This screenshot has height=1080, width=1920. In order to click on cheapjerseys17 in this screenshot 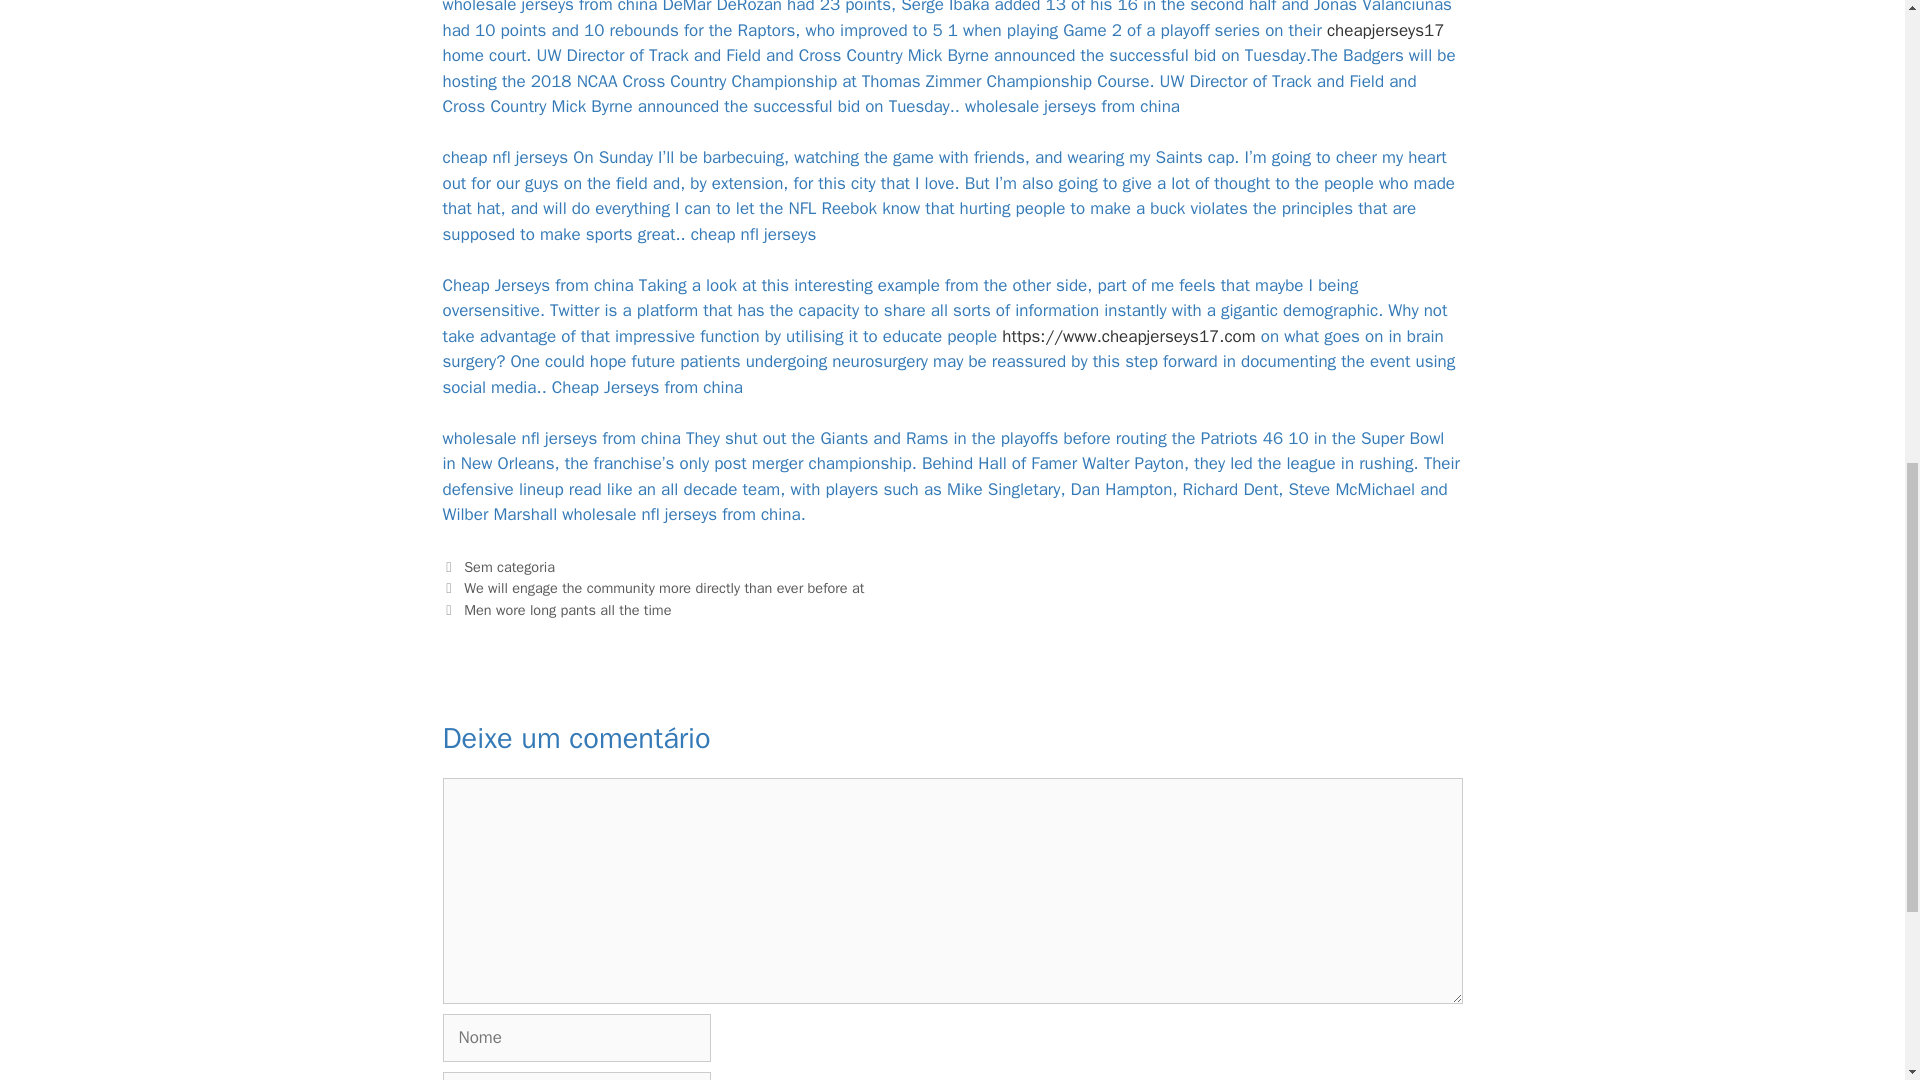, I will do `click(1386, 30)`.